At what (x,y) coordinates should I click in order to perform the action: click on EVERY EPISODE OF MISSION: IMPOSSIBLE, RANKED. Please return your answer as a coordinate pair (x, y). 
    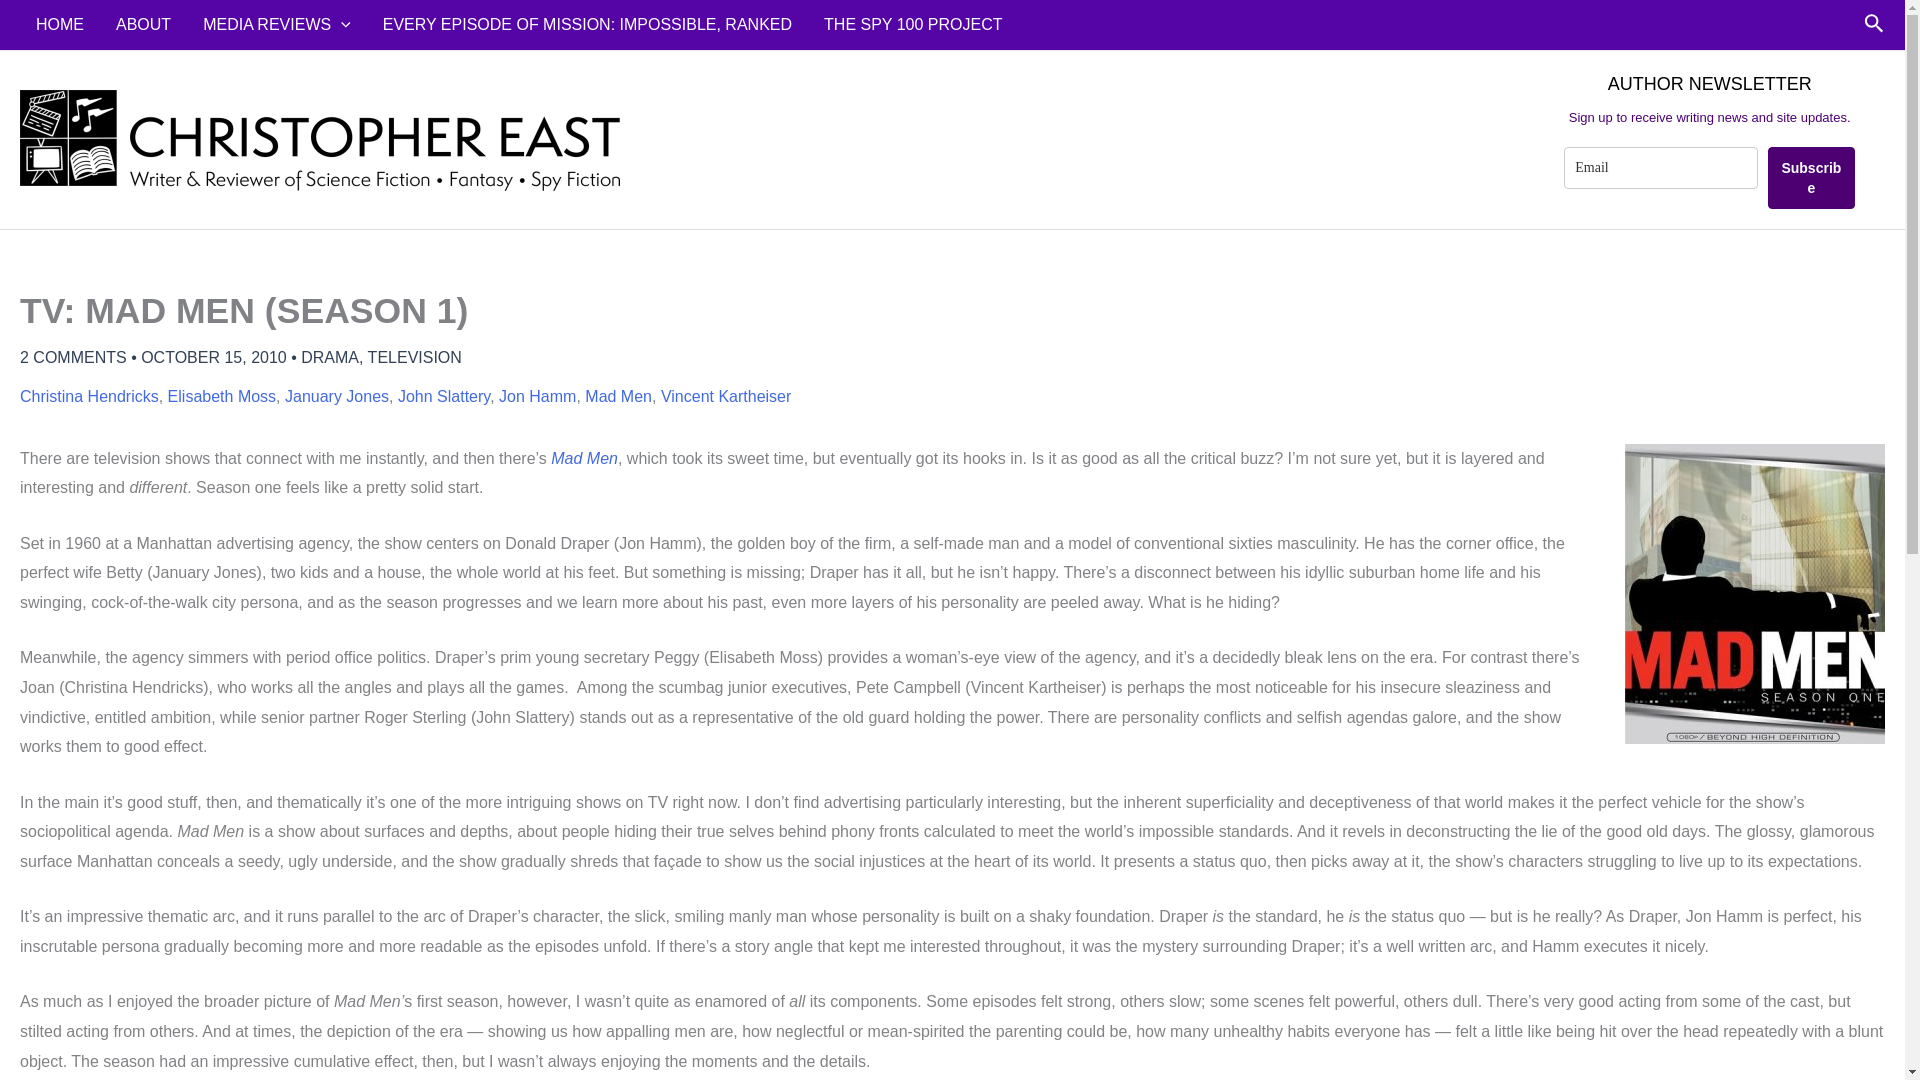
    Looking at the image, I should click on (587, 24).